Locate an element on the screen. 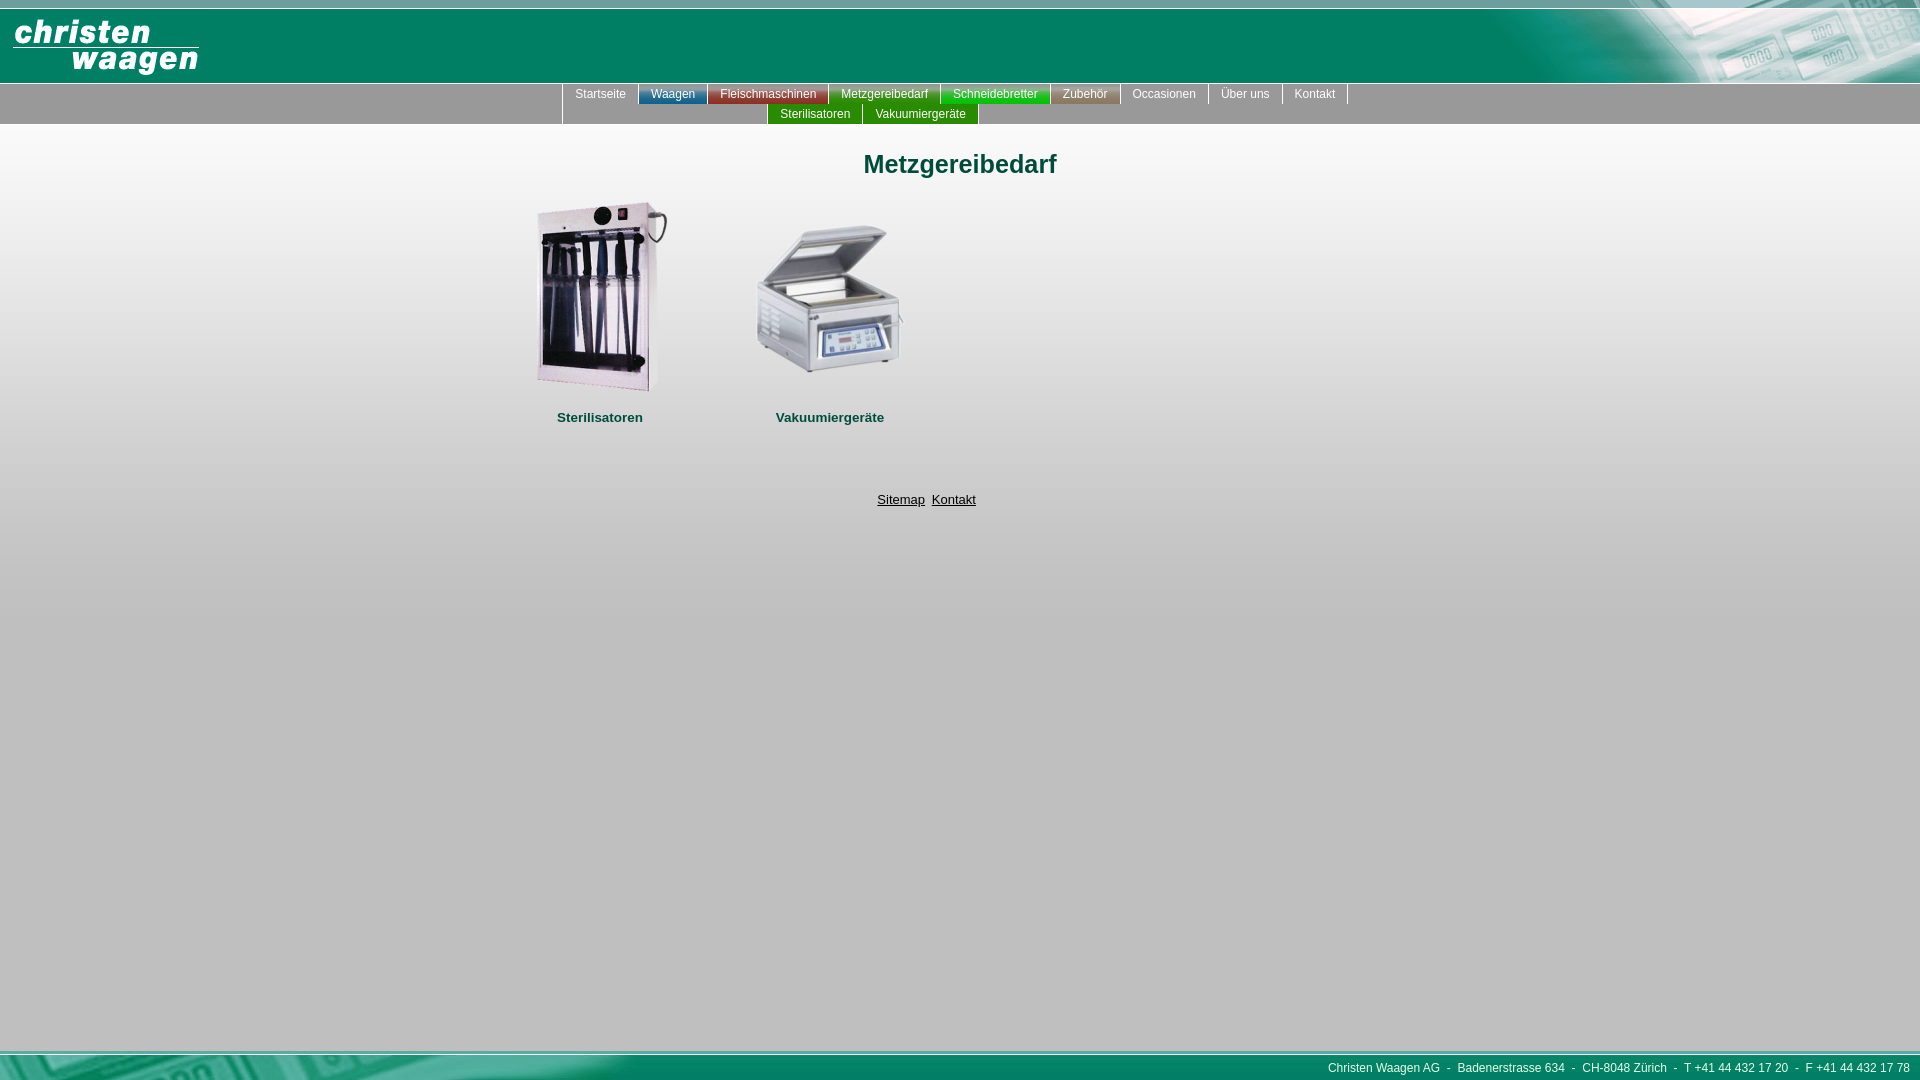 The width and height of the screenshot is (1920, 1080).   is located at coordinates (549, 94).